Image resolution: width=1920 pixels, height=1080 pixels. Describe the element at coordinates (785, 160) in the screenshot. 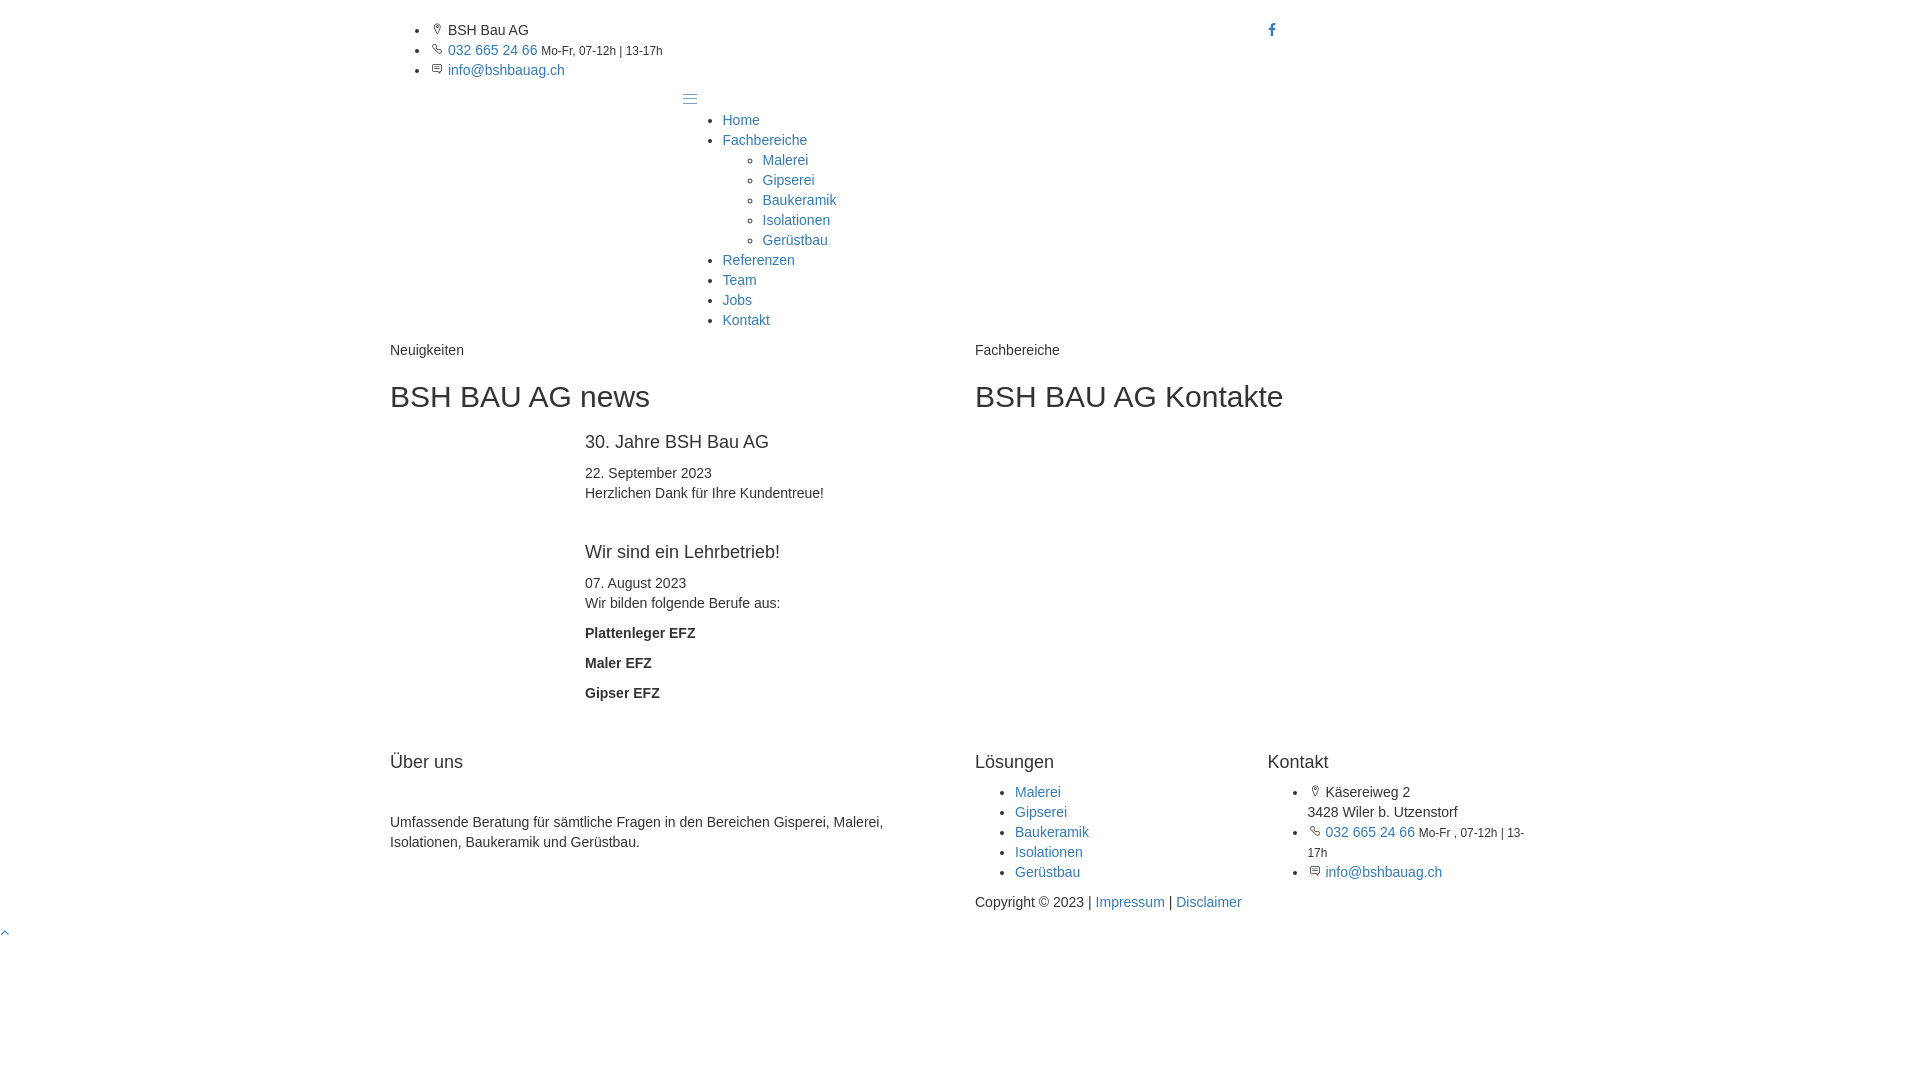

I see `Malerei` at that location.